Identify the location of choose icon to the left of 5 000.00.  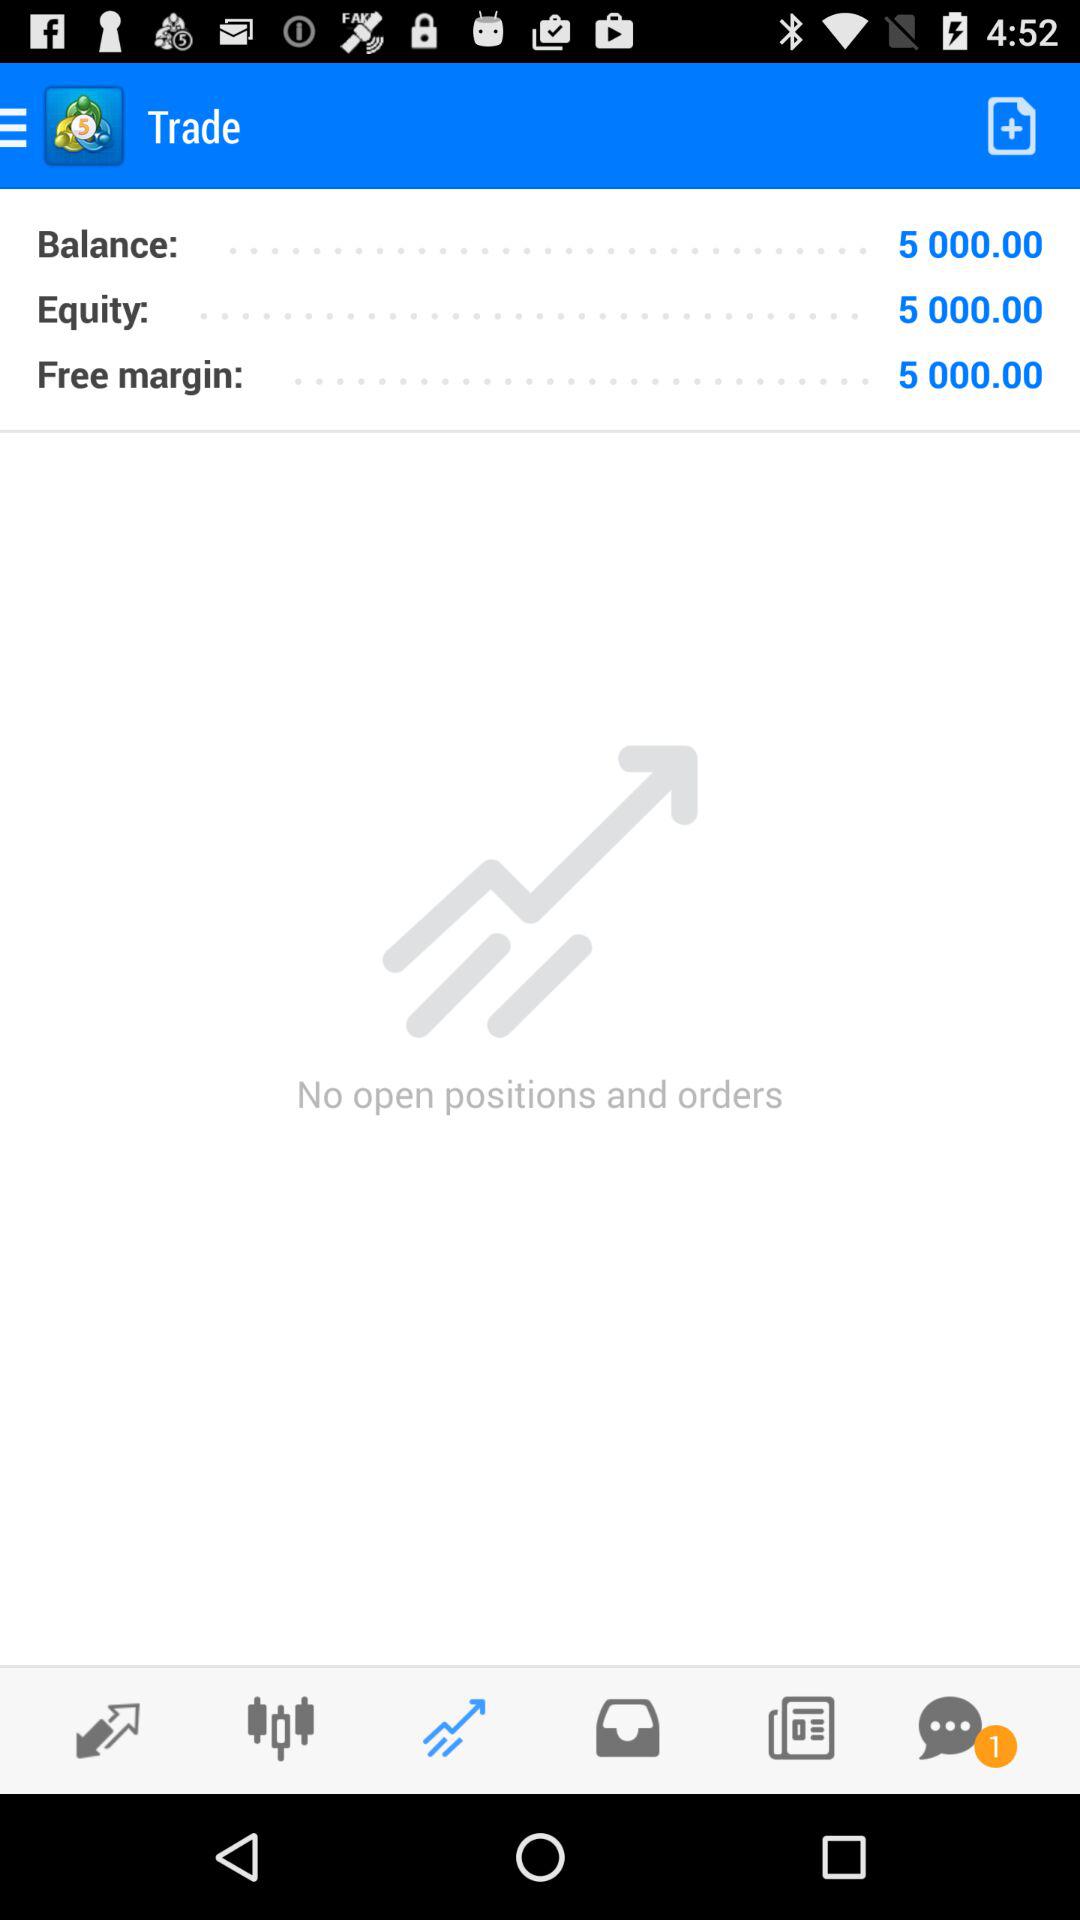
(588, 366).